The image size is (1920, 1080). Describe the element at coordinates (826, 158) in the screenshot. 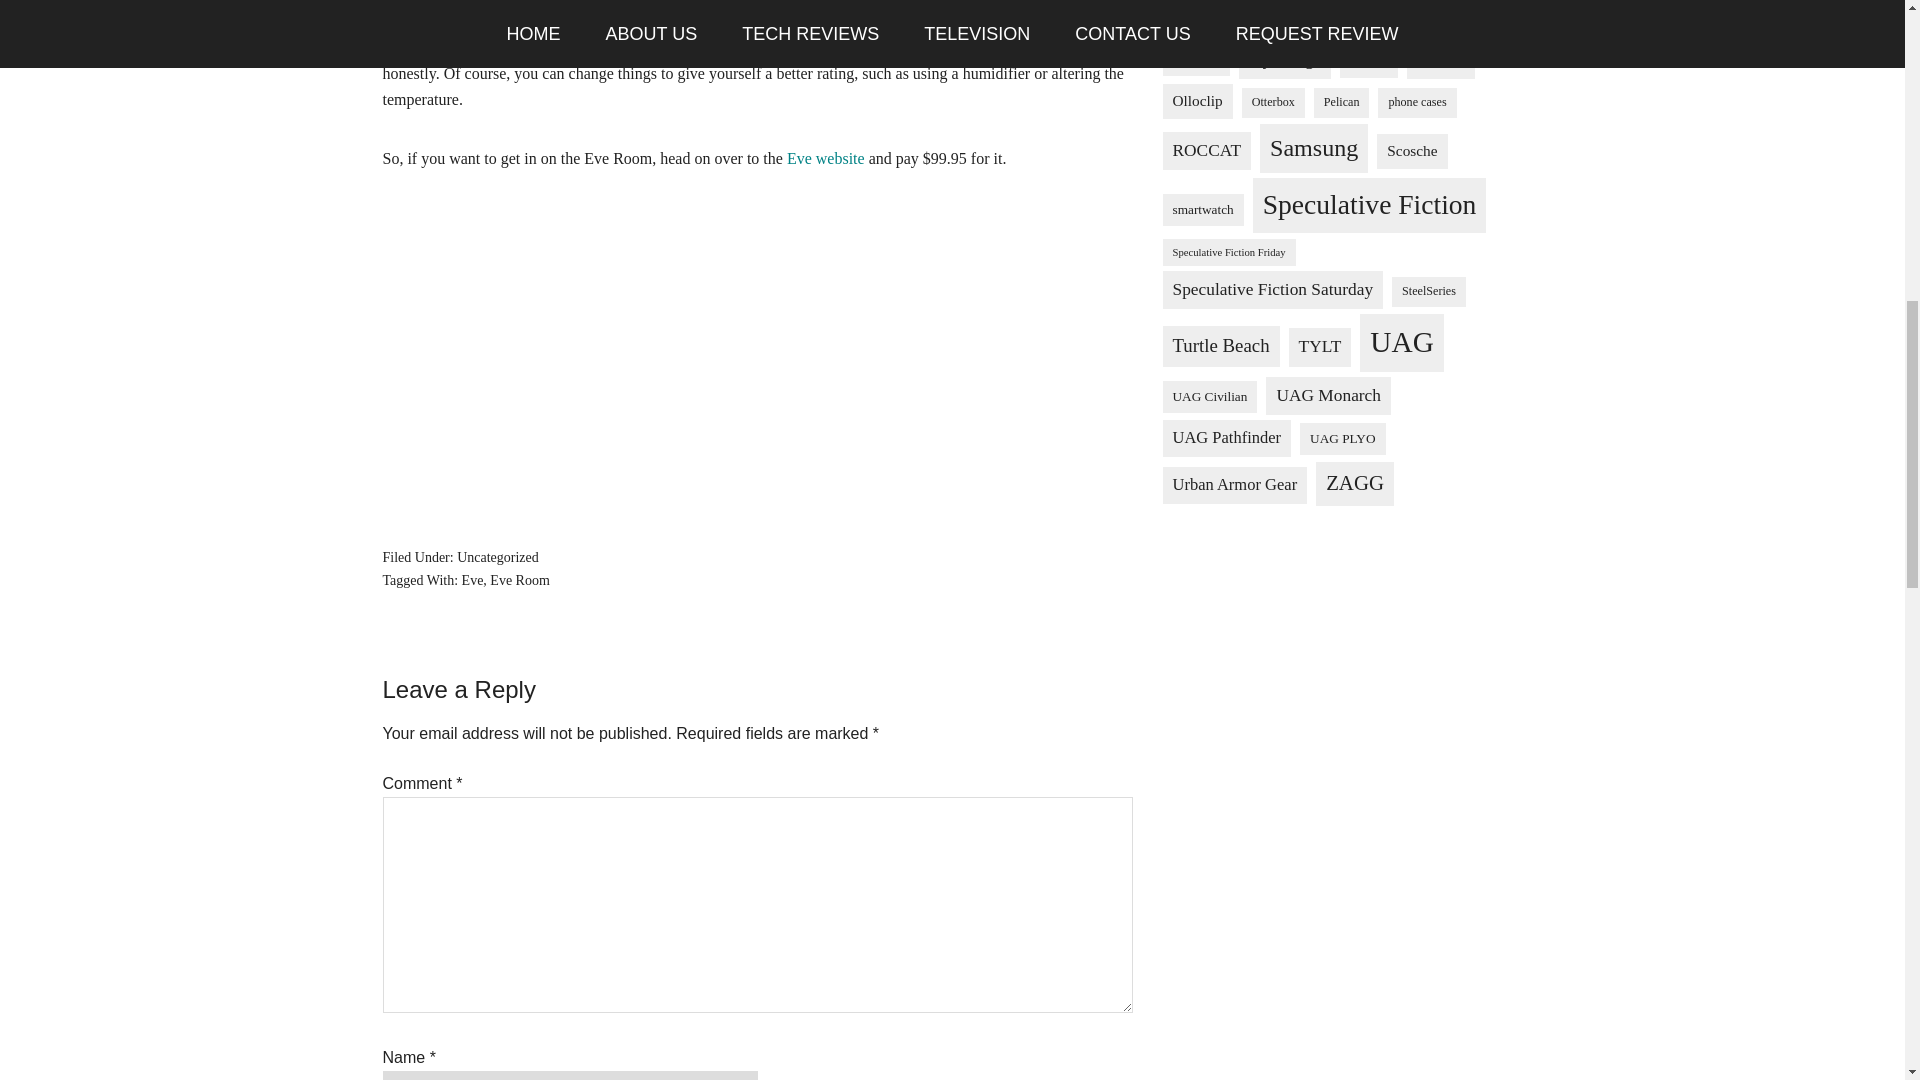

I see `Eve website` at that location.